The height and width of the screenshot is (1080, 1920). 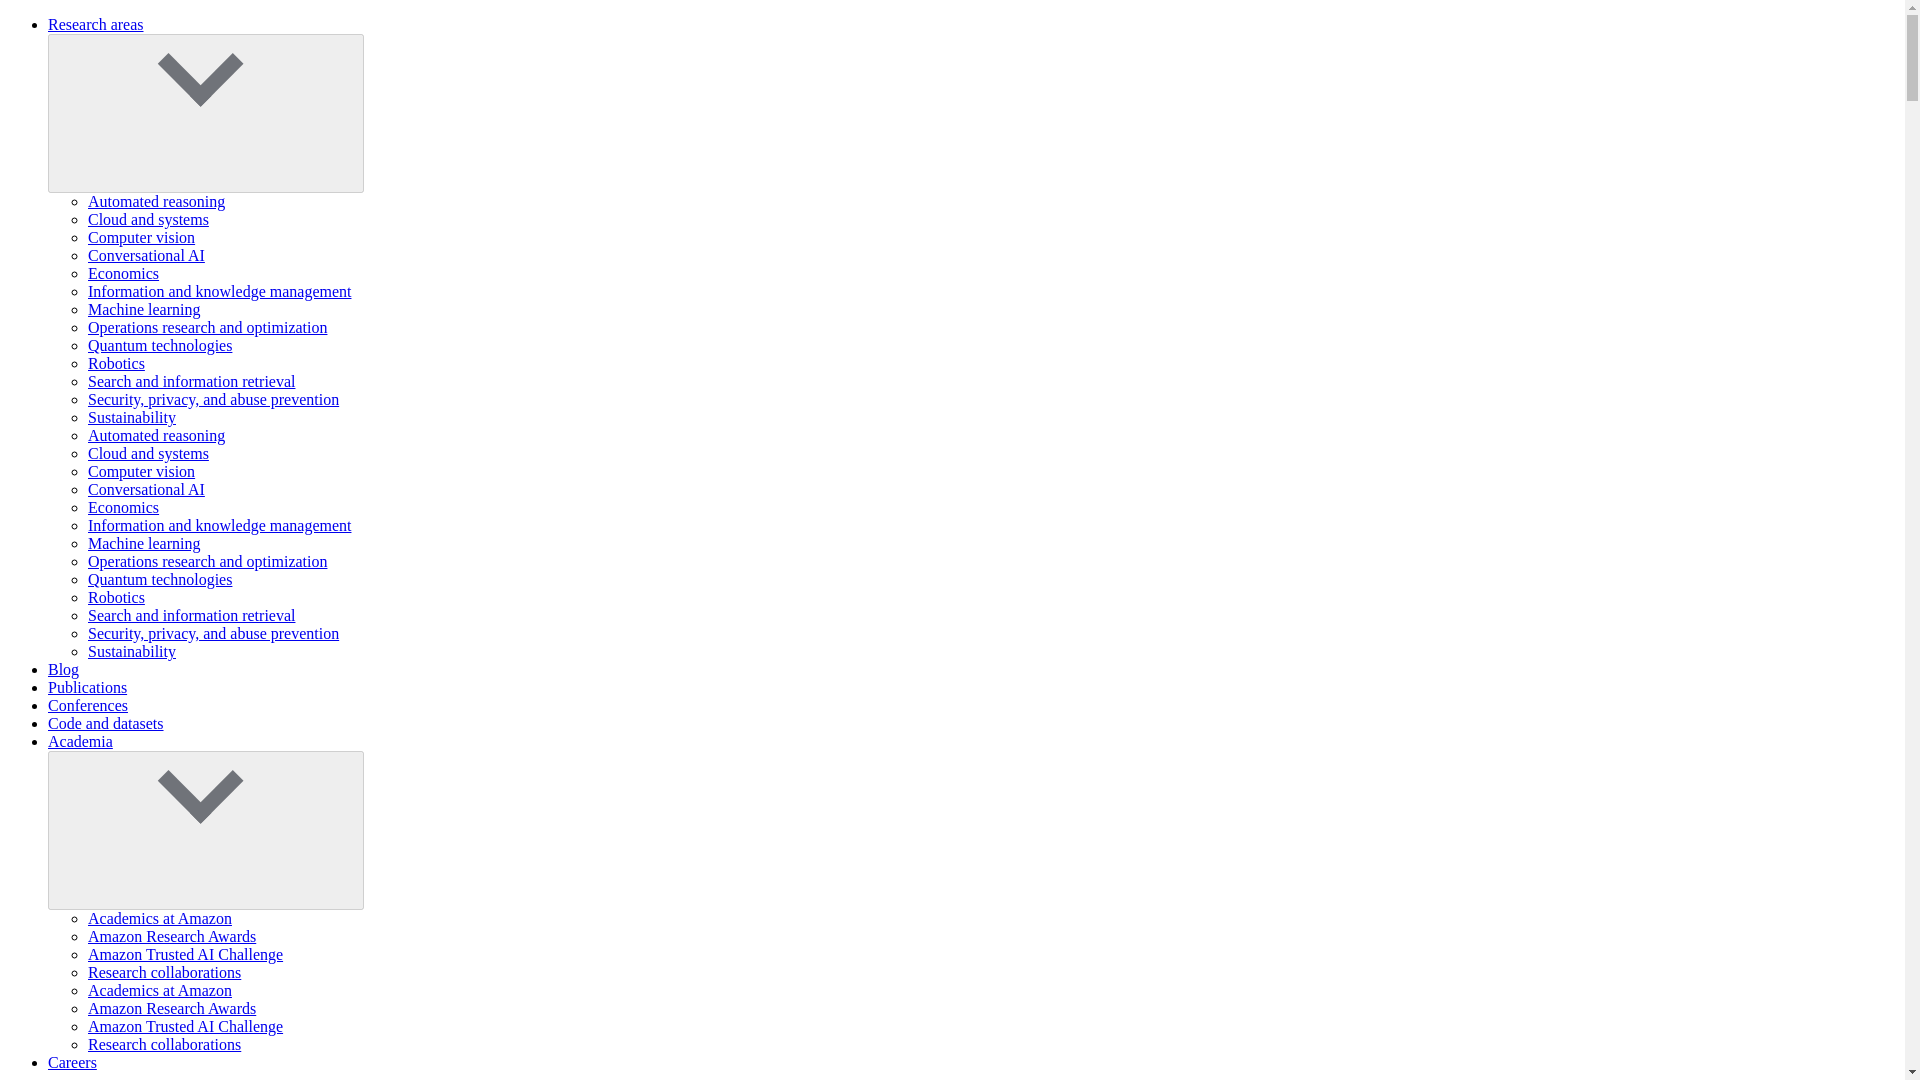 I want to click on Conversational AI, so click(x=146, y=488).